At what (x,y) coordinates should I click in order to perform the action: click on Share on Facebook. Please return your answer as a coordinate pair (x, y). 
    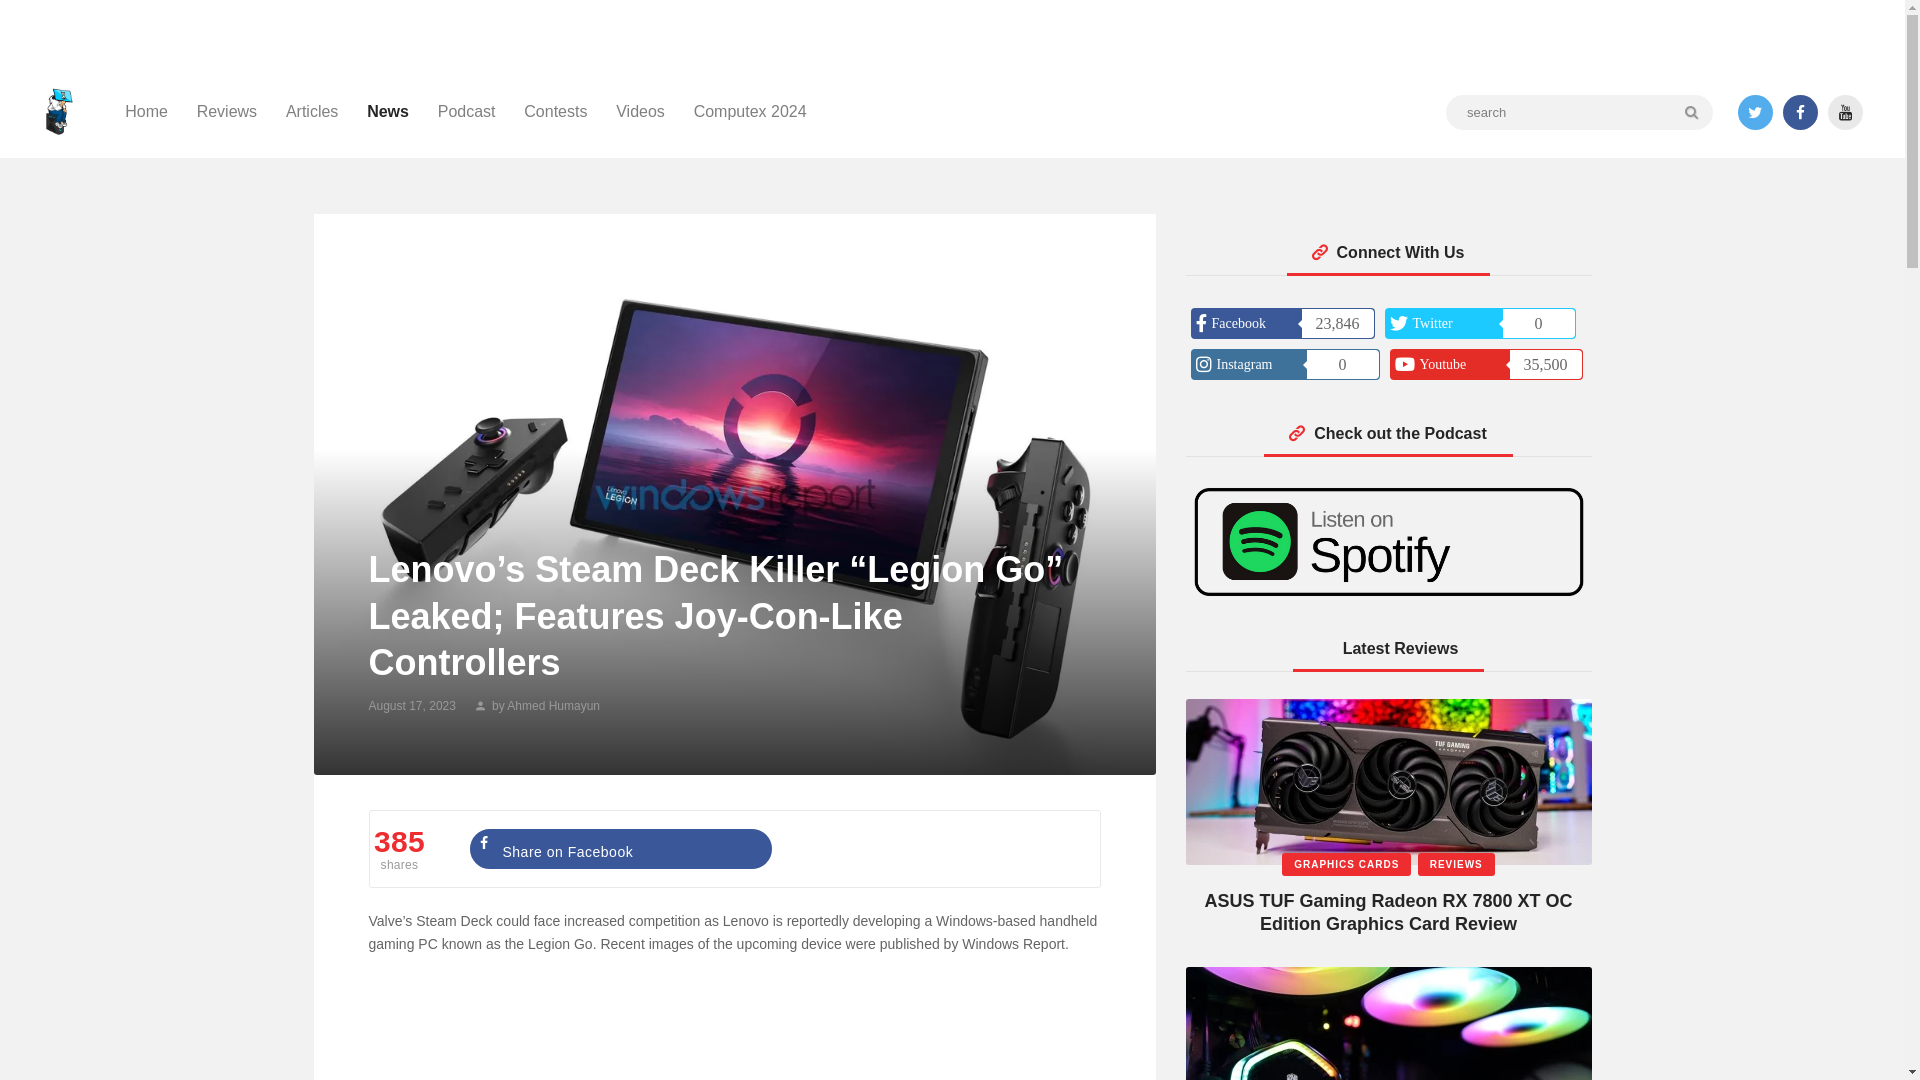
    Looking at the image, I should click on (620, 849).